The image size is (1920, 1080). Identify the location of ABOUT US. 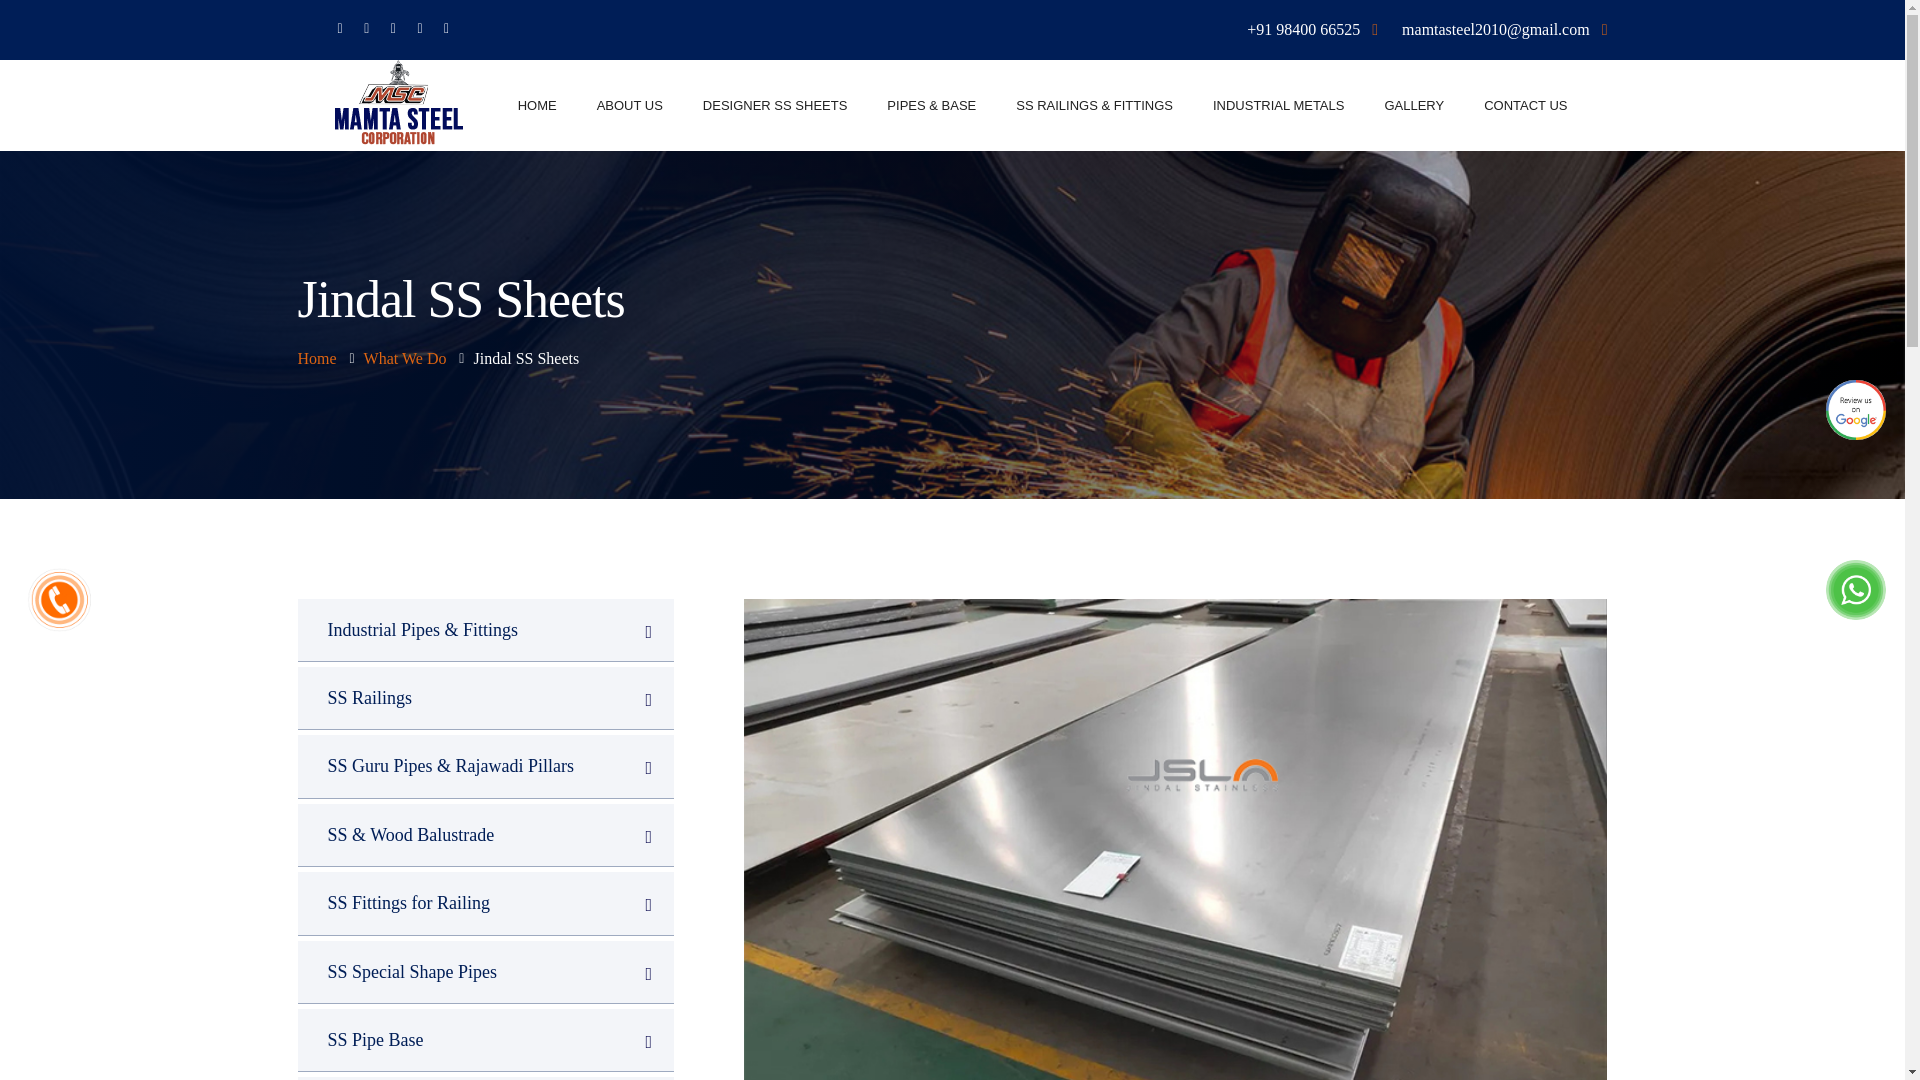
(630, 105).